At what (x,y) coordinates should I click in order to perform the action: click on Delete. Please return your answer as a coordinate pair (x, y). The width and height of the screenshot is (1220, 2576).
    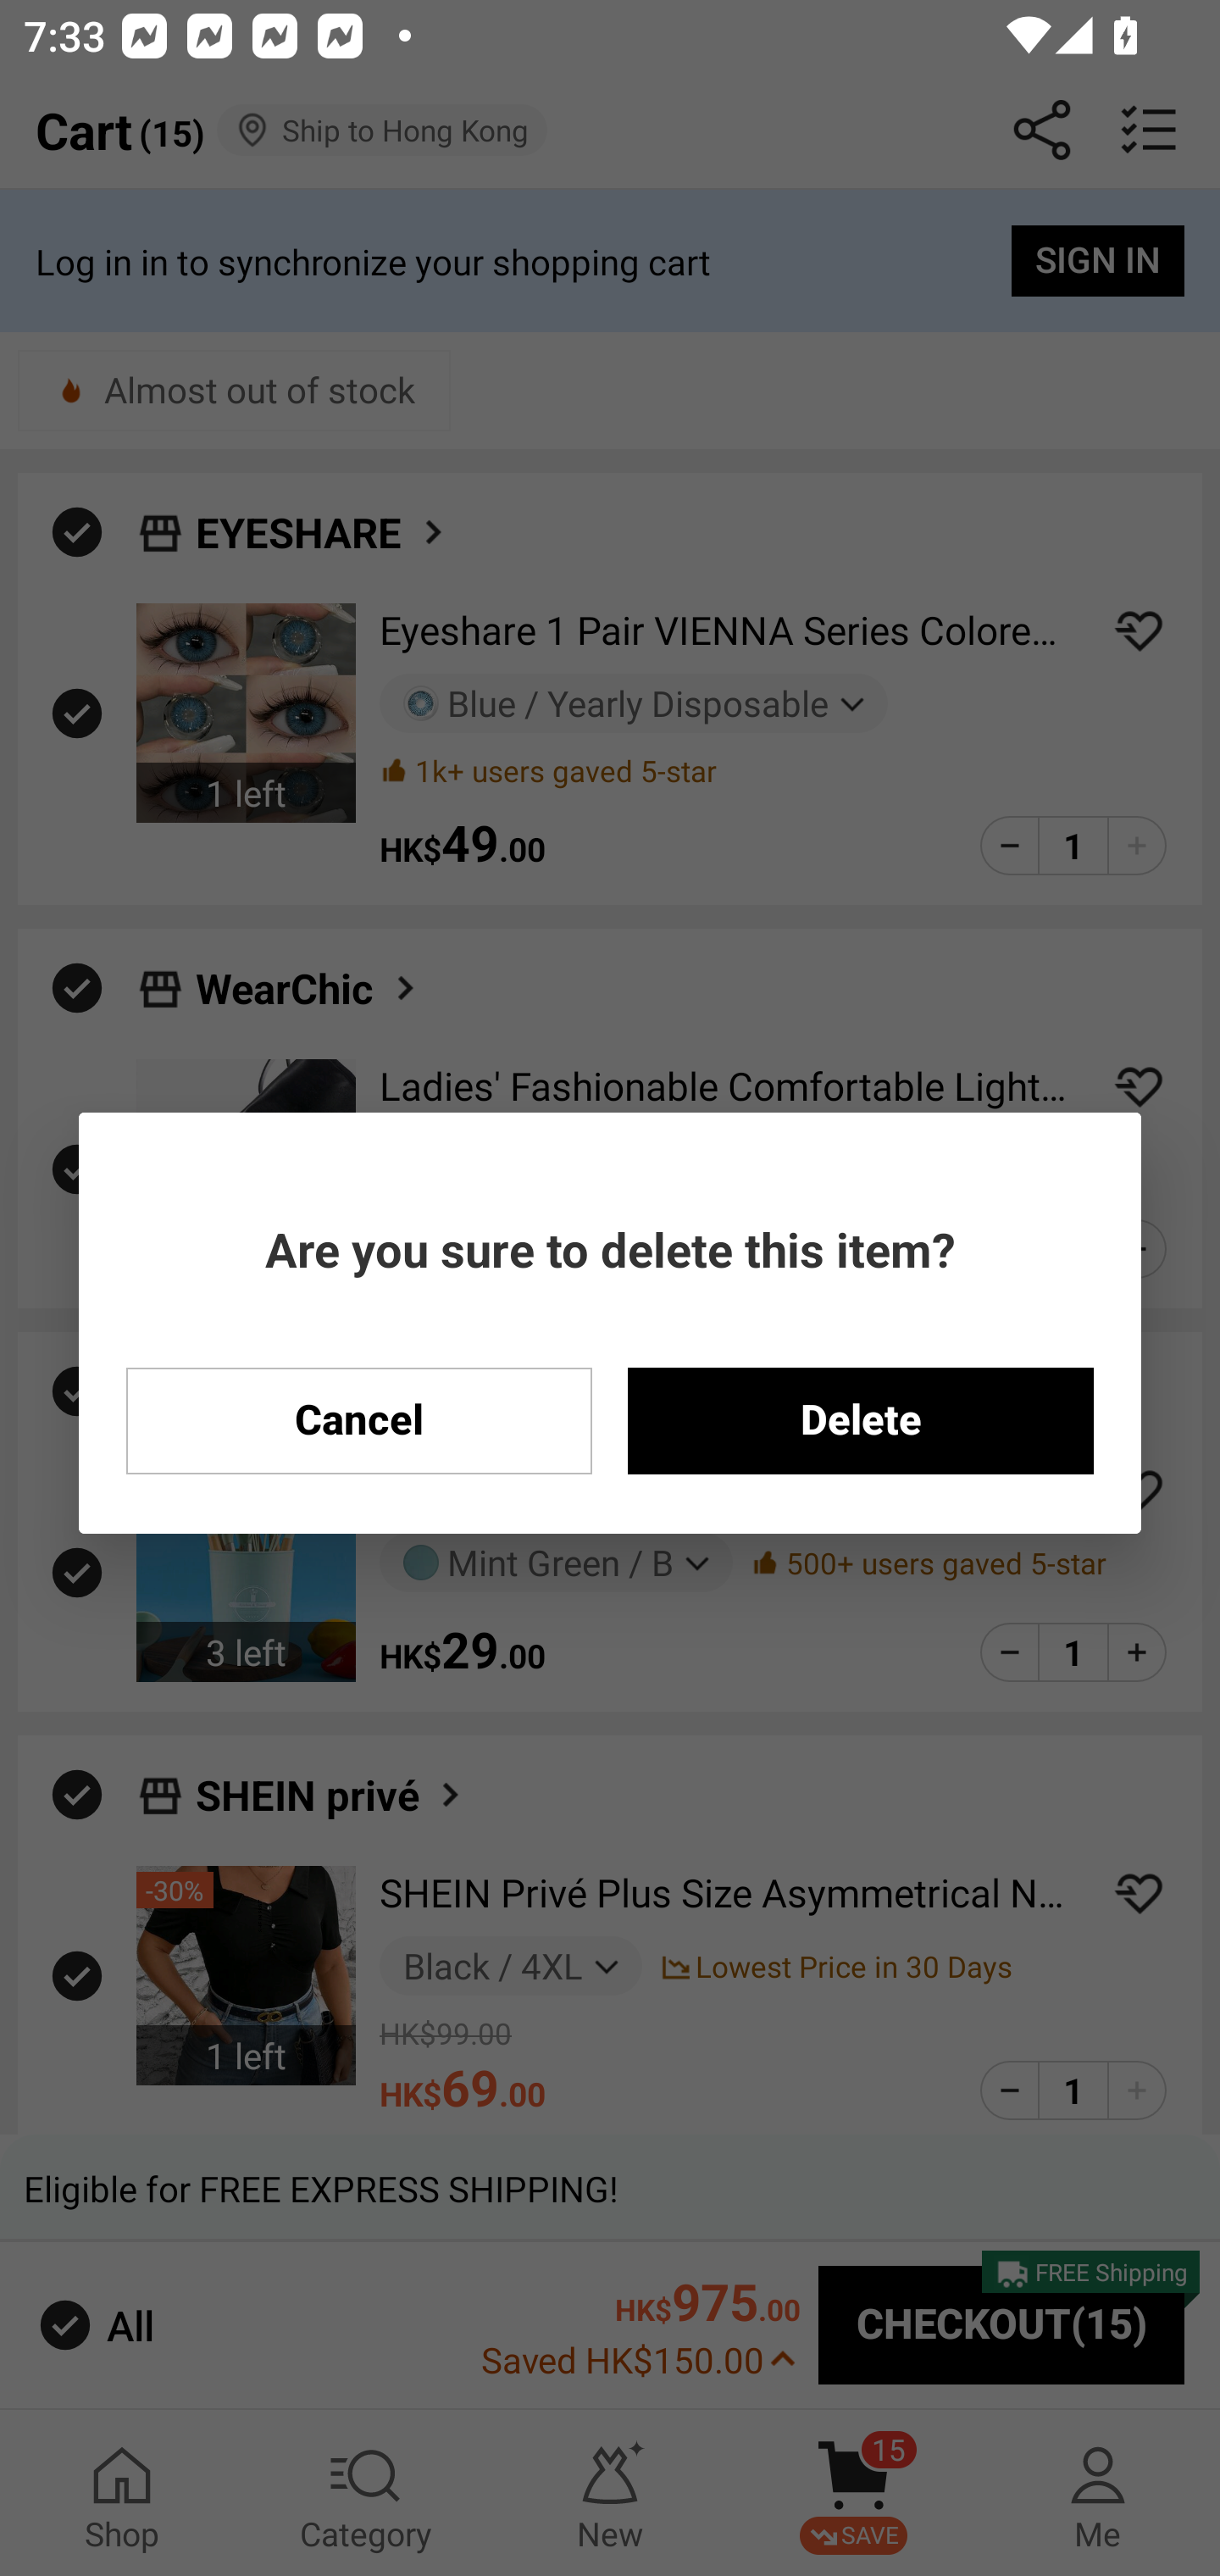
    Looking at the image, I should click on (861, 1420).